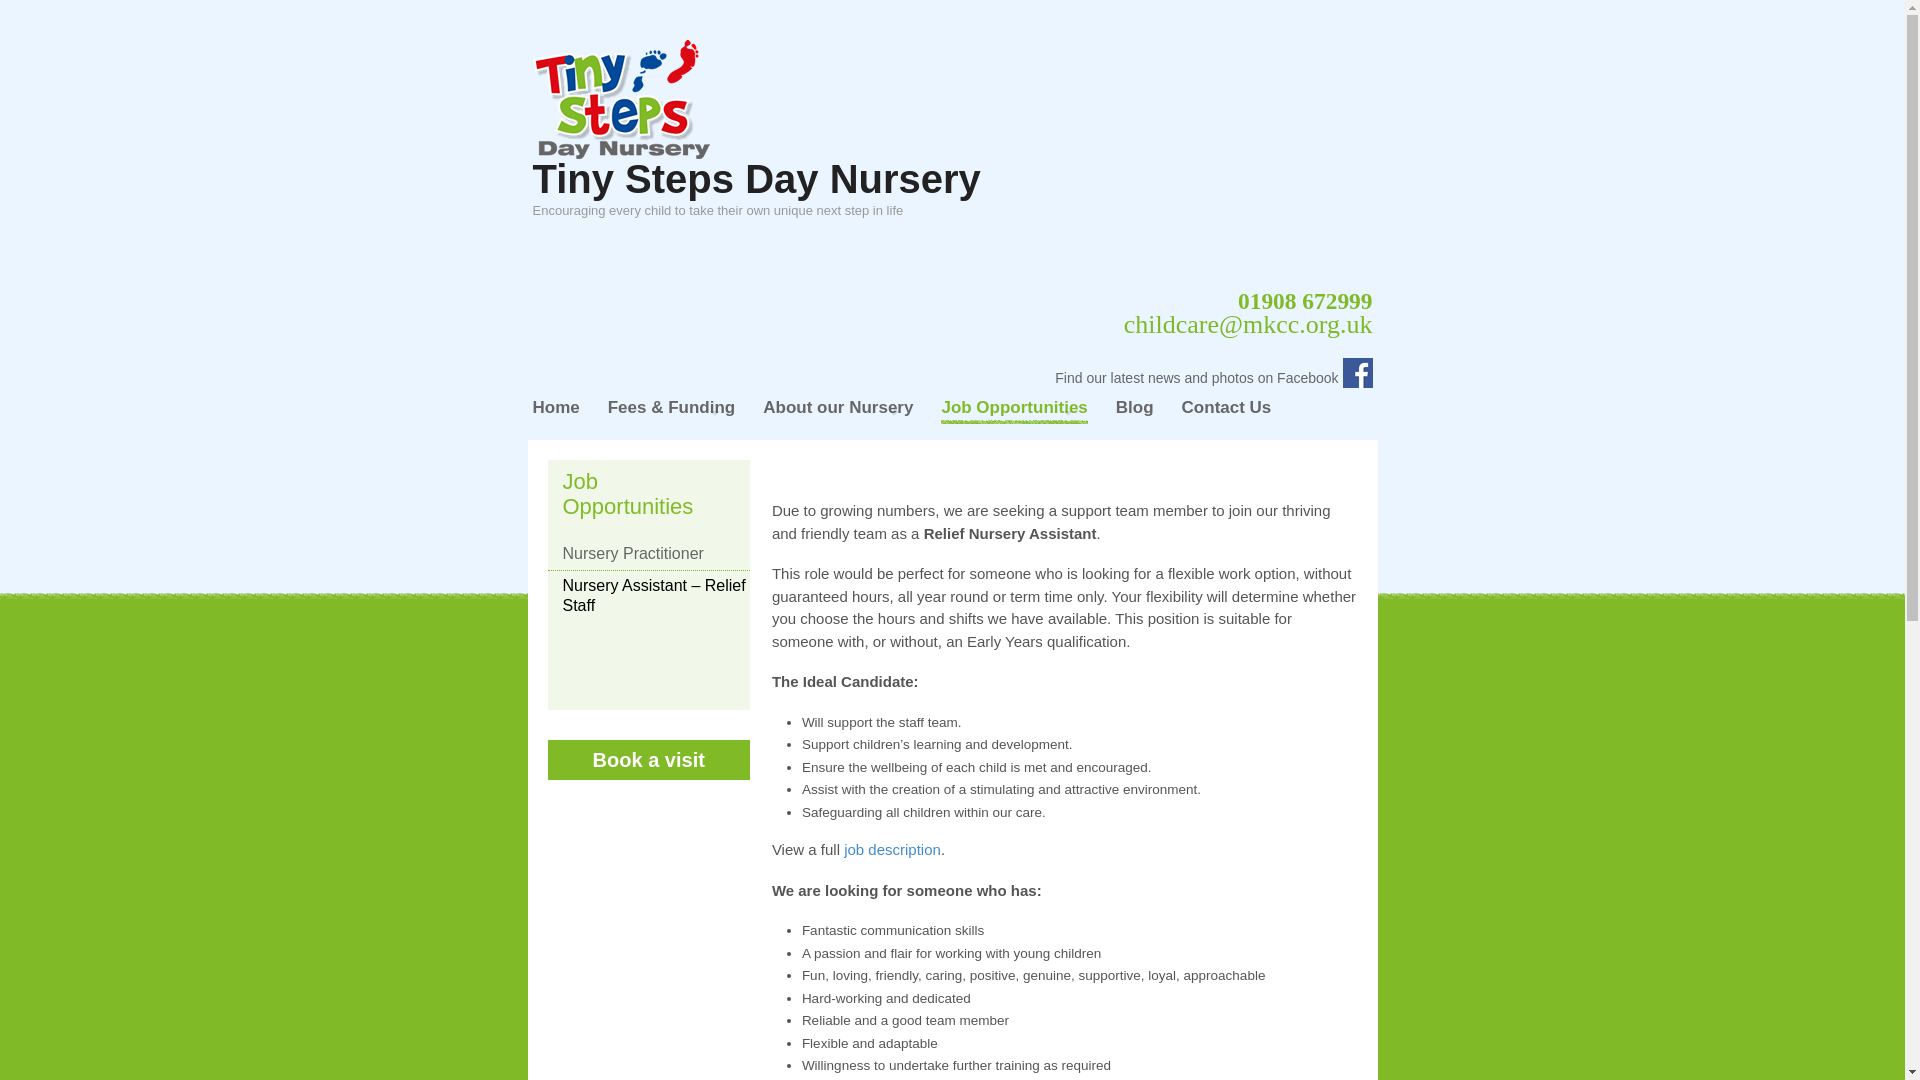 The height and width of the screenshot is (1080, 1920). I want to click on Job Opportunities, so click(1013, 411).